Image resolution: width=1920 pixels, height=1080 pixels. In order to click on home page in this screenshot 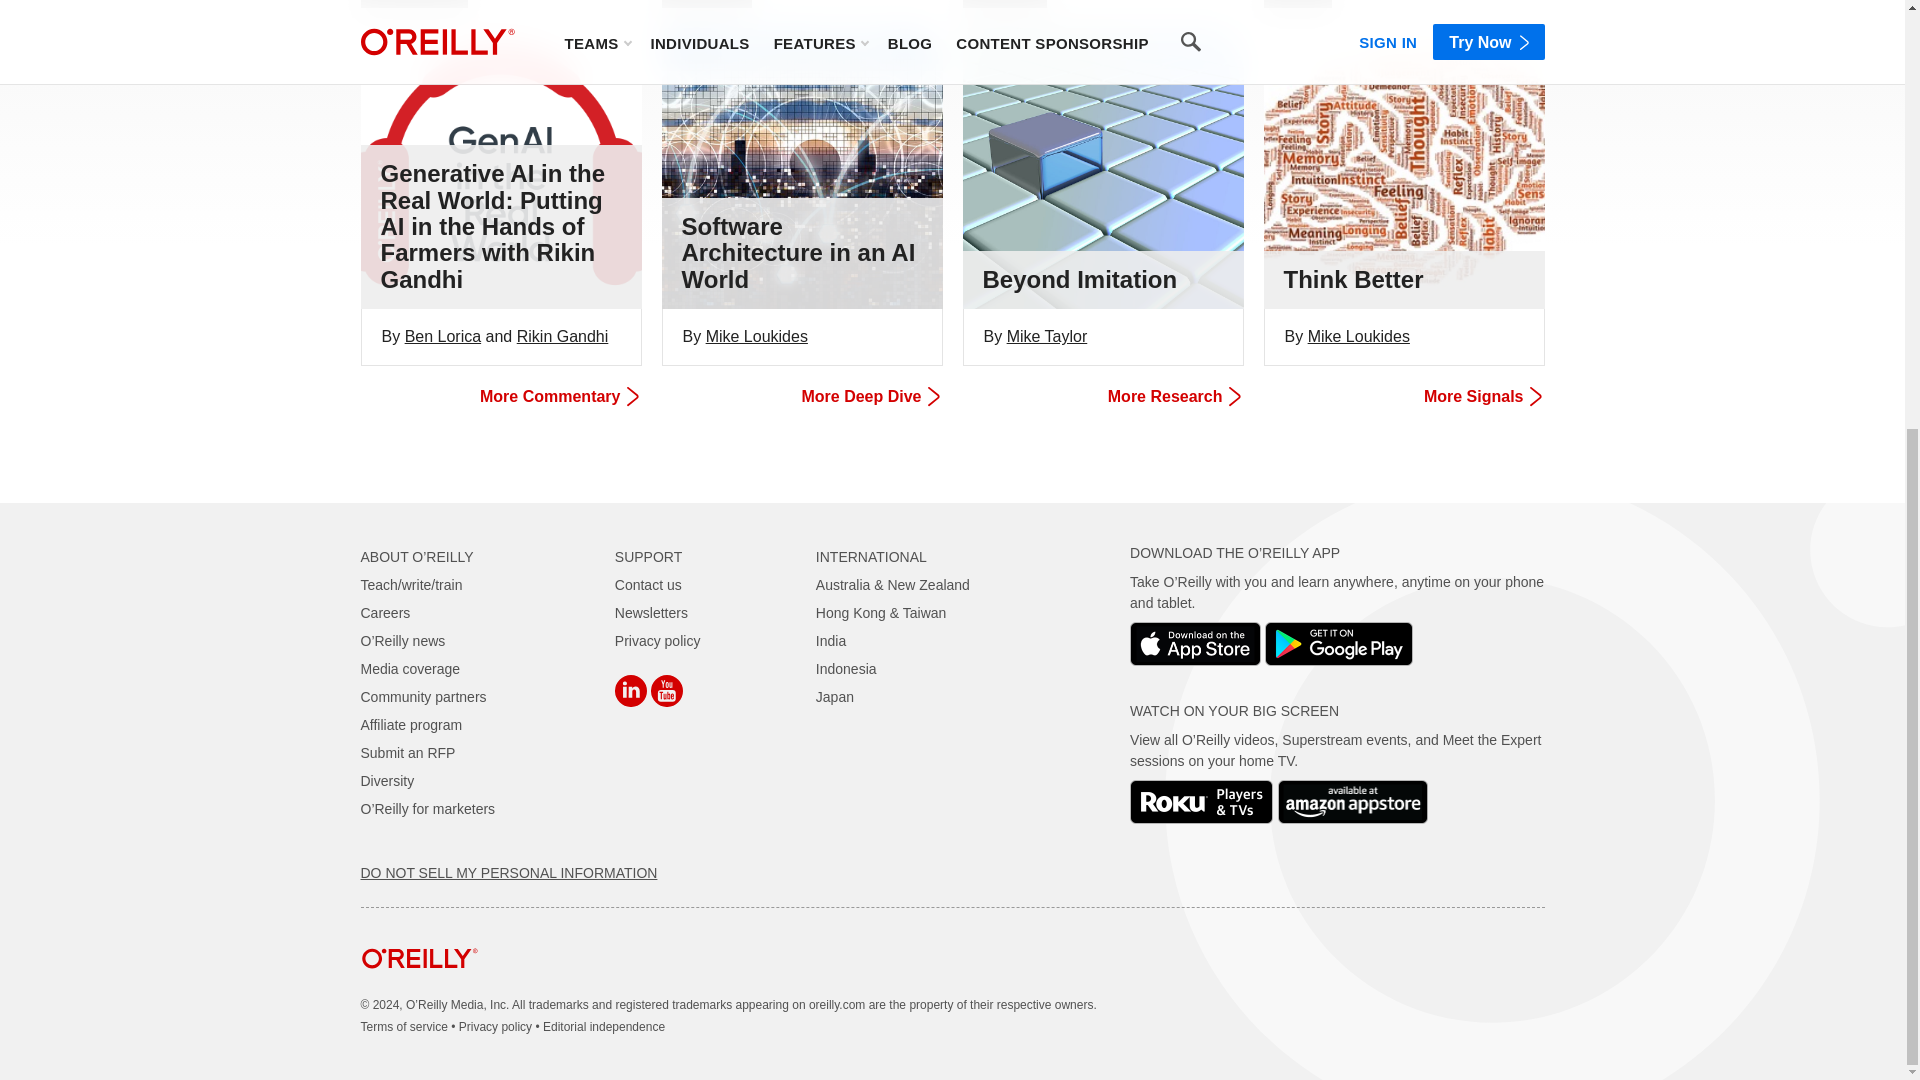, I will do `click(419, 984)`.